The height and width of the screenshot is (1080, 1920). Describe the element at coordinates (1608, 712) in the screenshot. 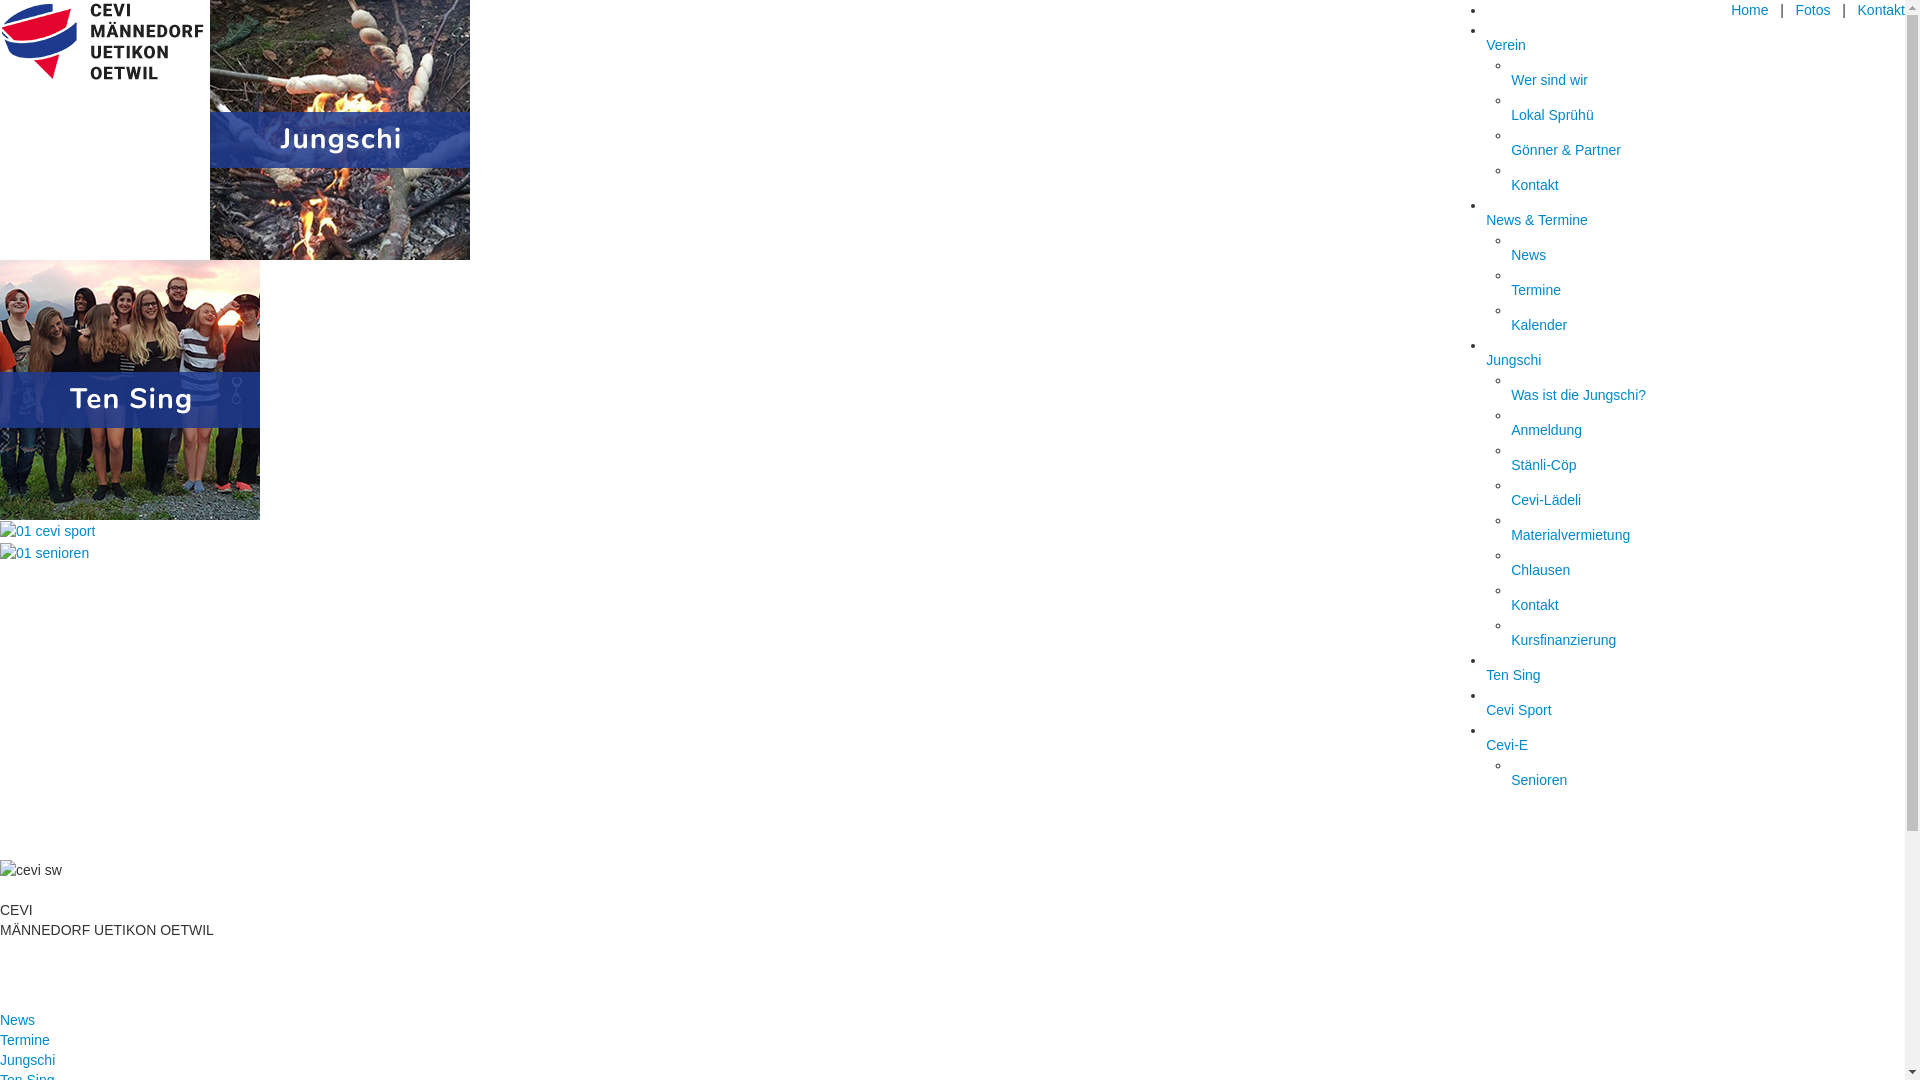

I see `Cevi Sport` at that location.